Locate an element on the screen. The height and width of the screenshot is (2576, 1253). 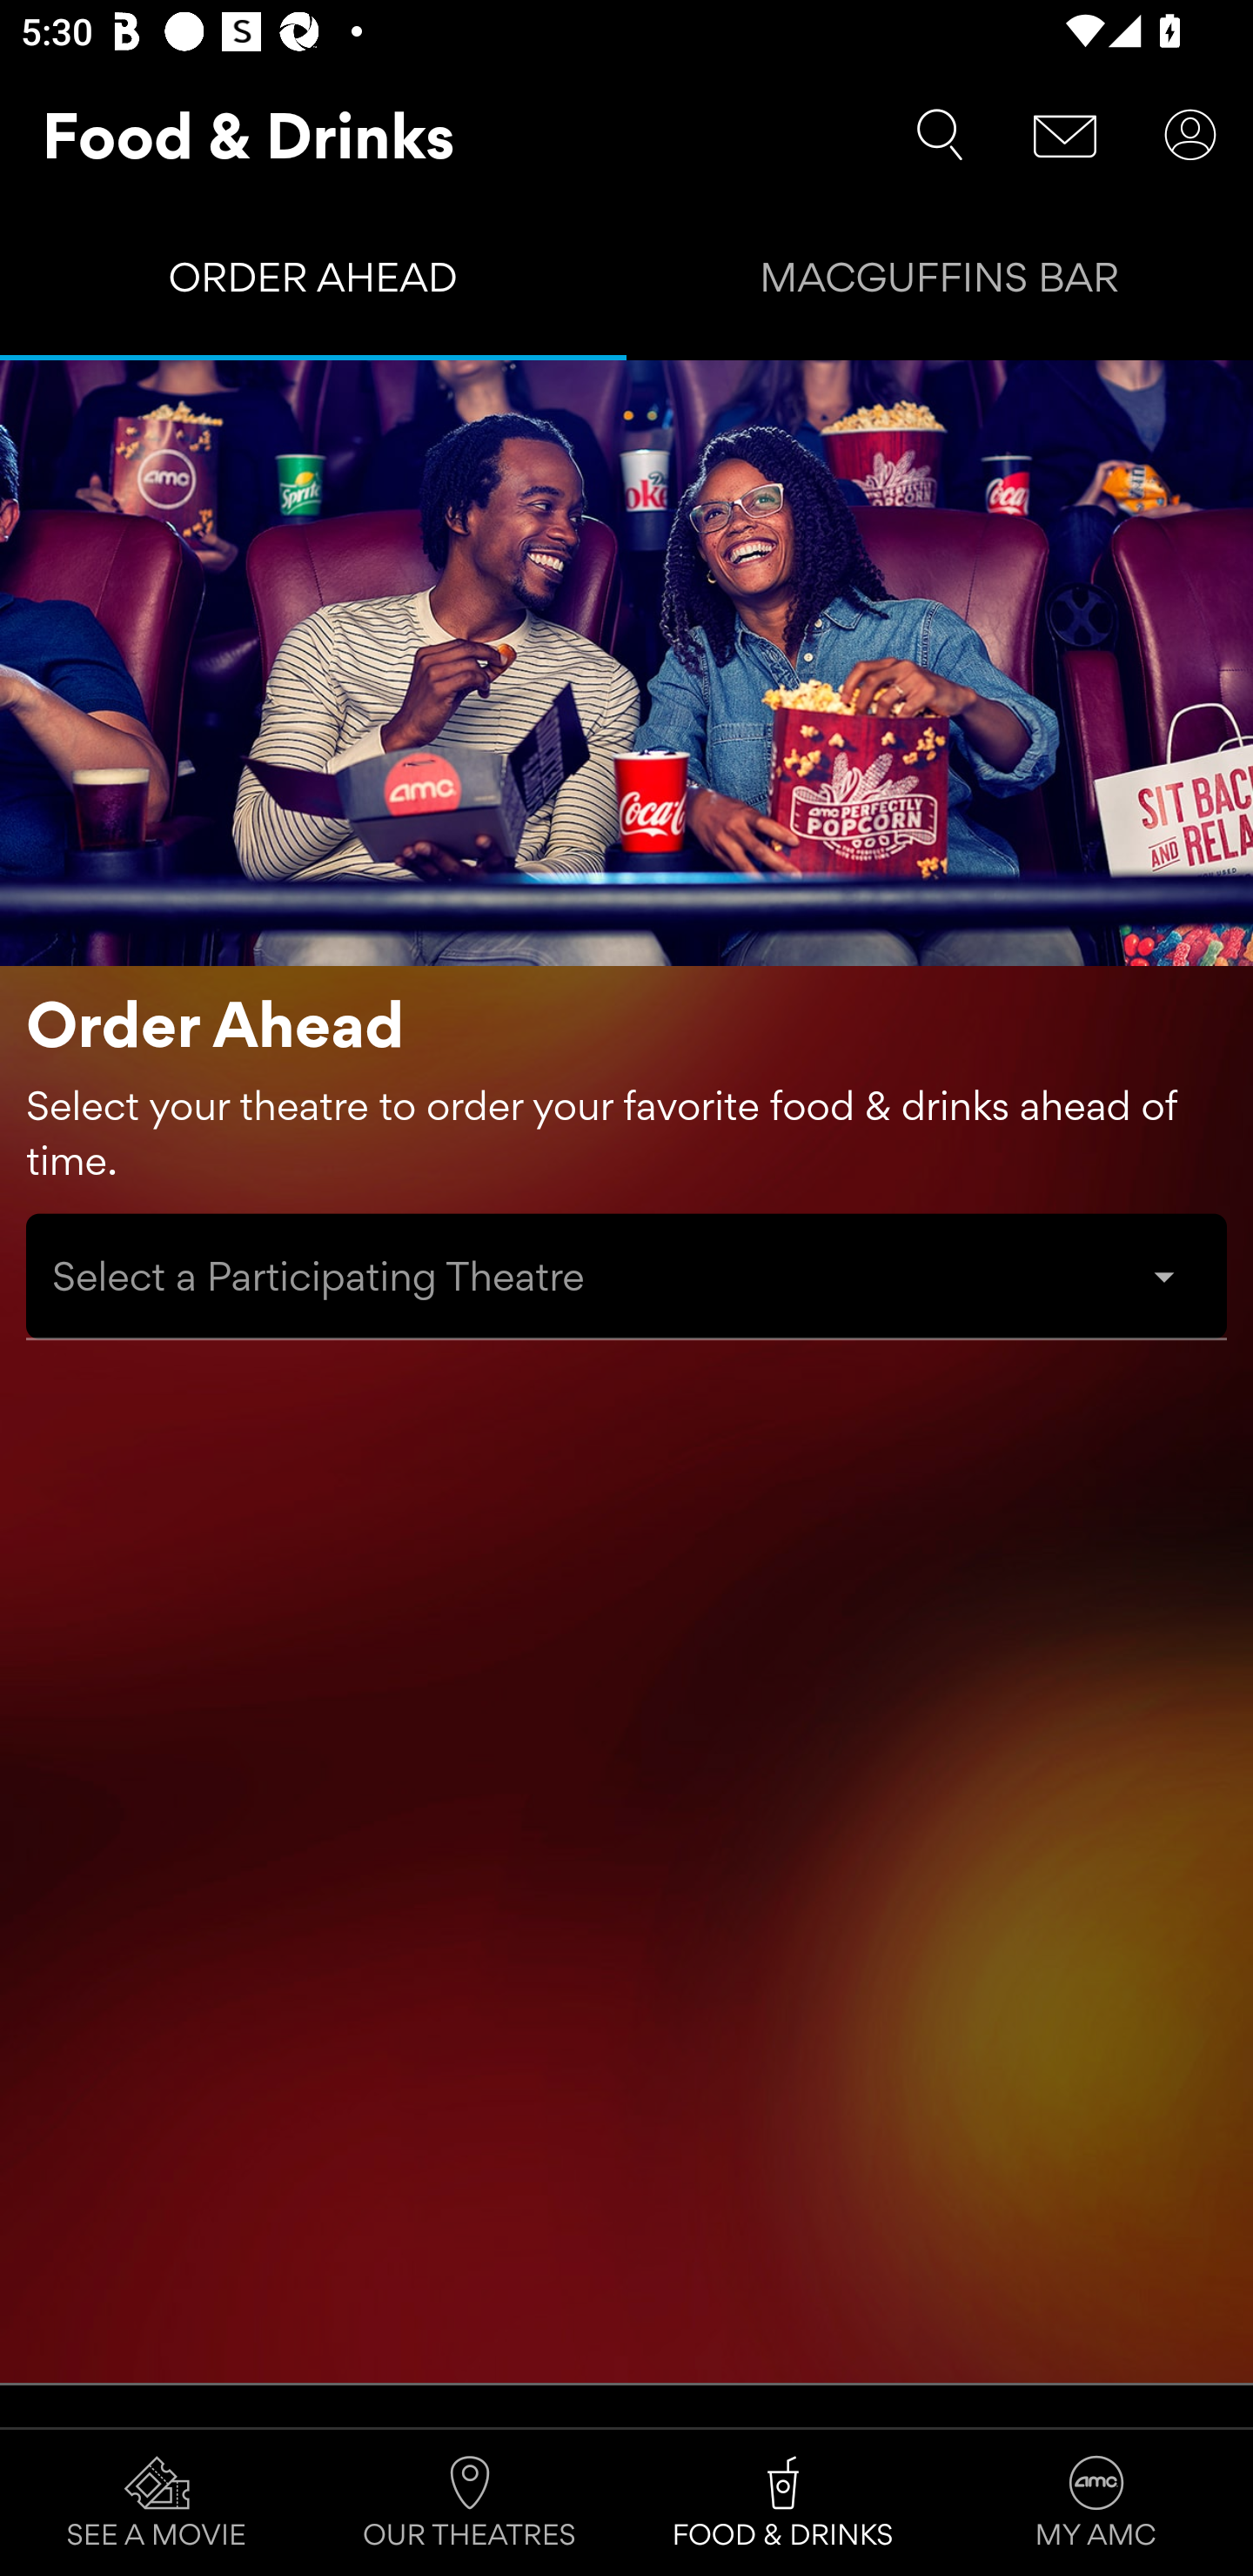
Message Center is located at coordinates (1065, 135).